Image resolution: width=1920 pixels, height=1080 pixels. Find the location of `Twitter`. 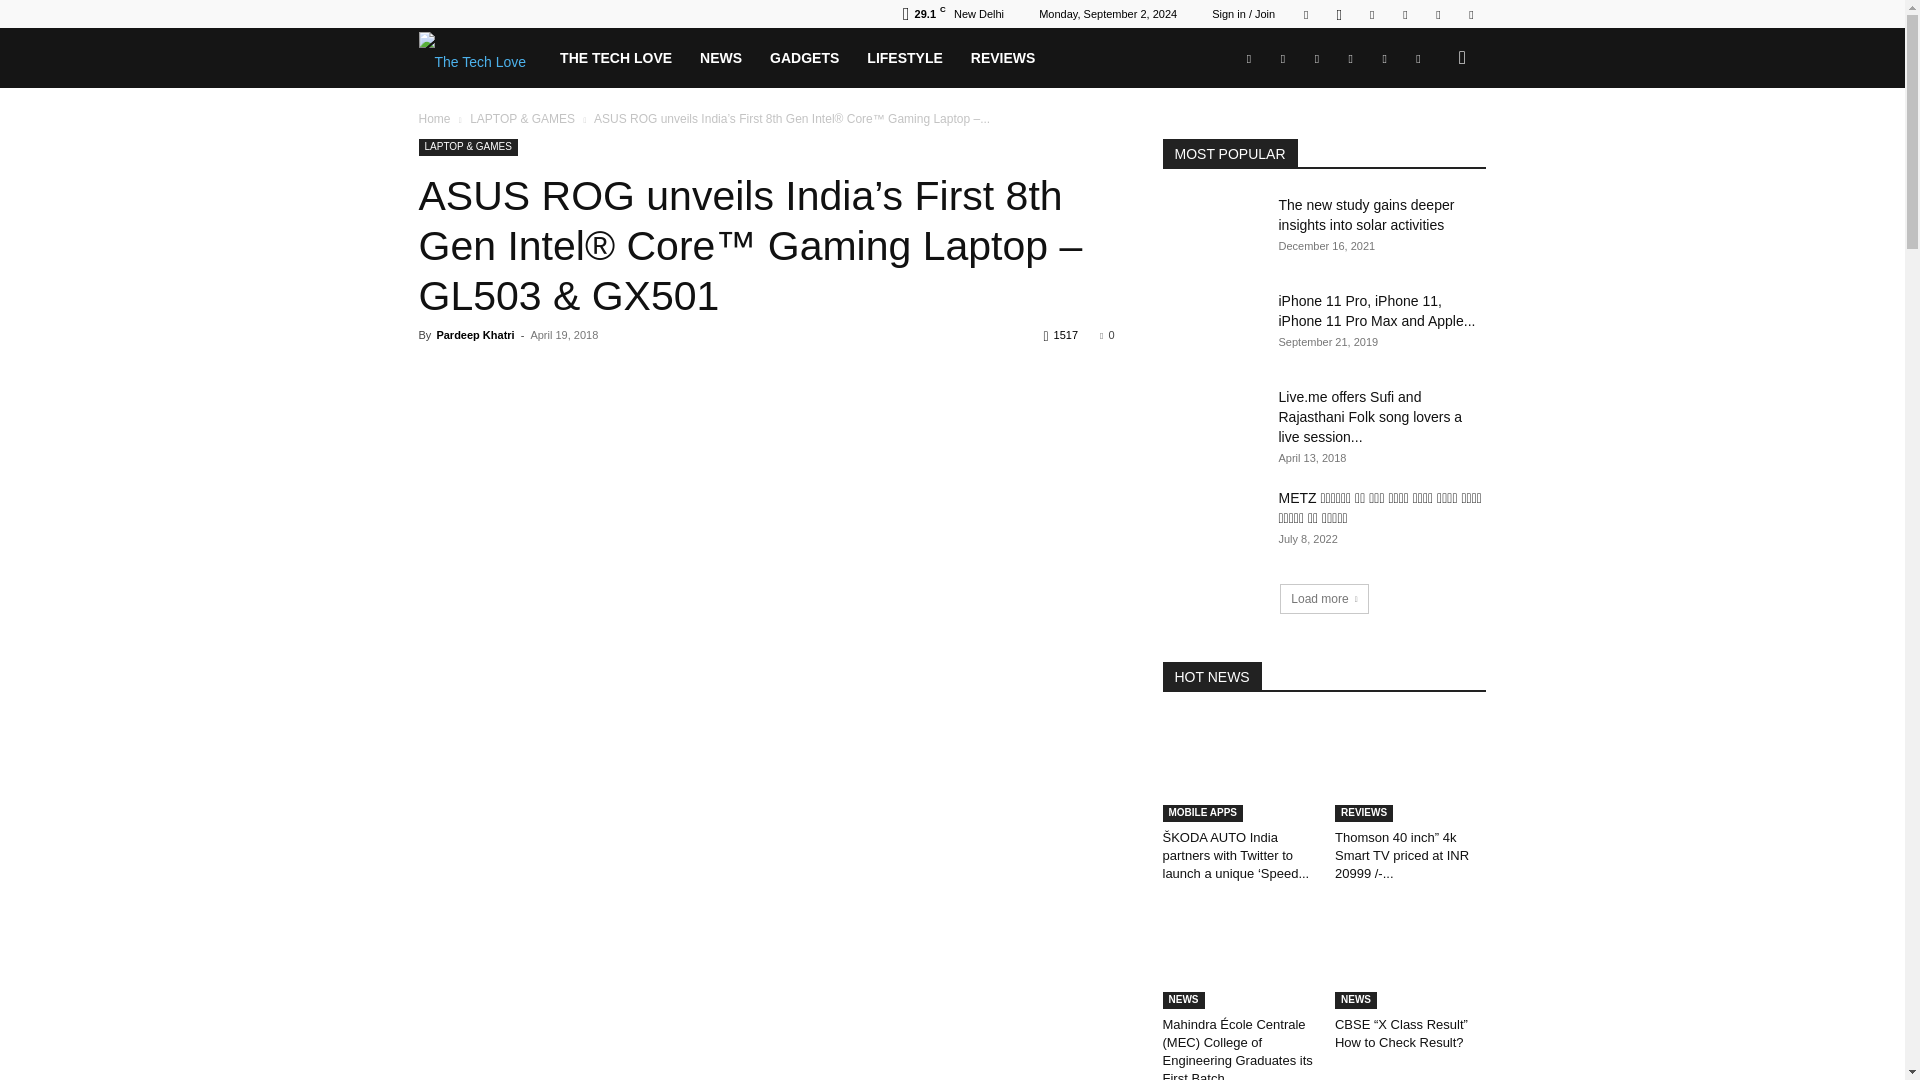

Twitter is located at coordinates (1372, 14).